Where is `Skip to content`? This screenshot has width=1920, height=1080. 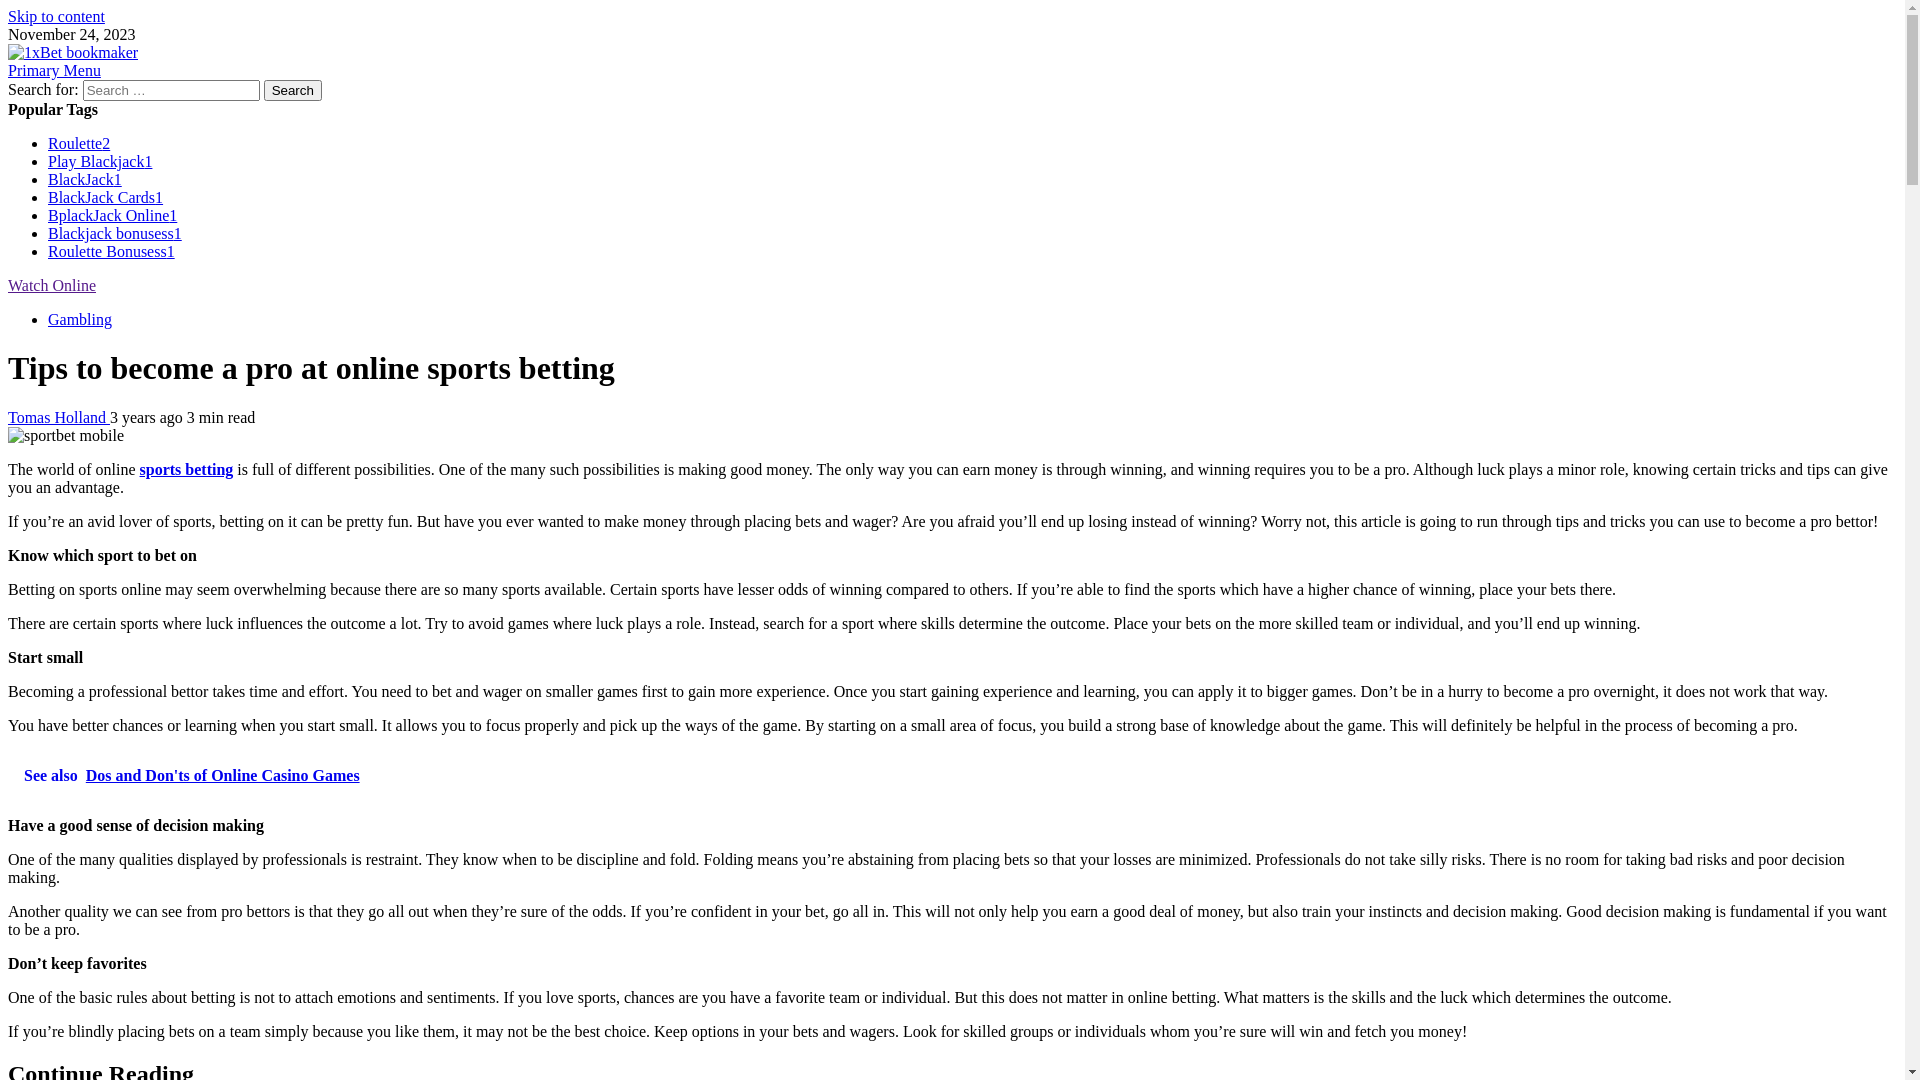 Skip to content is located at coordinates (56, 16).